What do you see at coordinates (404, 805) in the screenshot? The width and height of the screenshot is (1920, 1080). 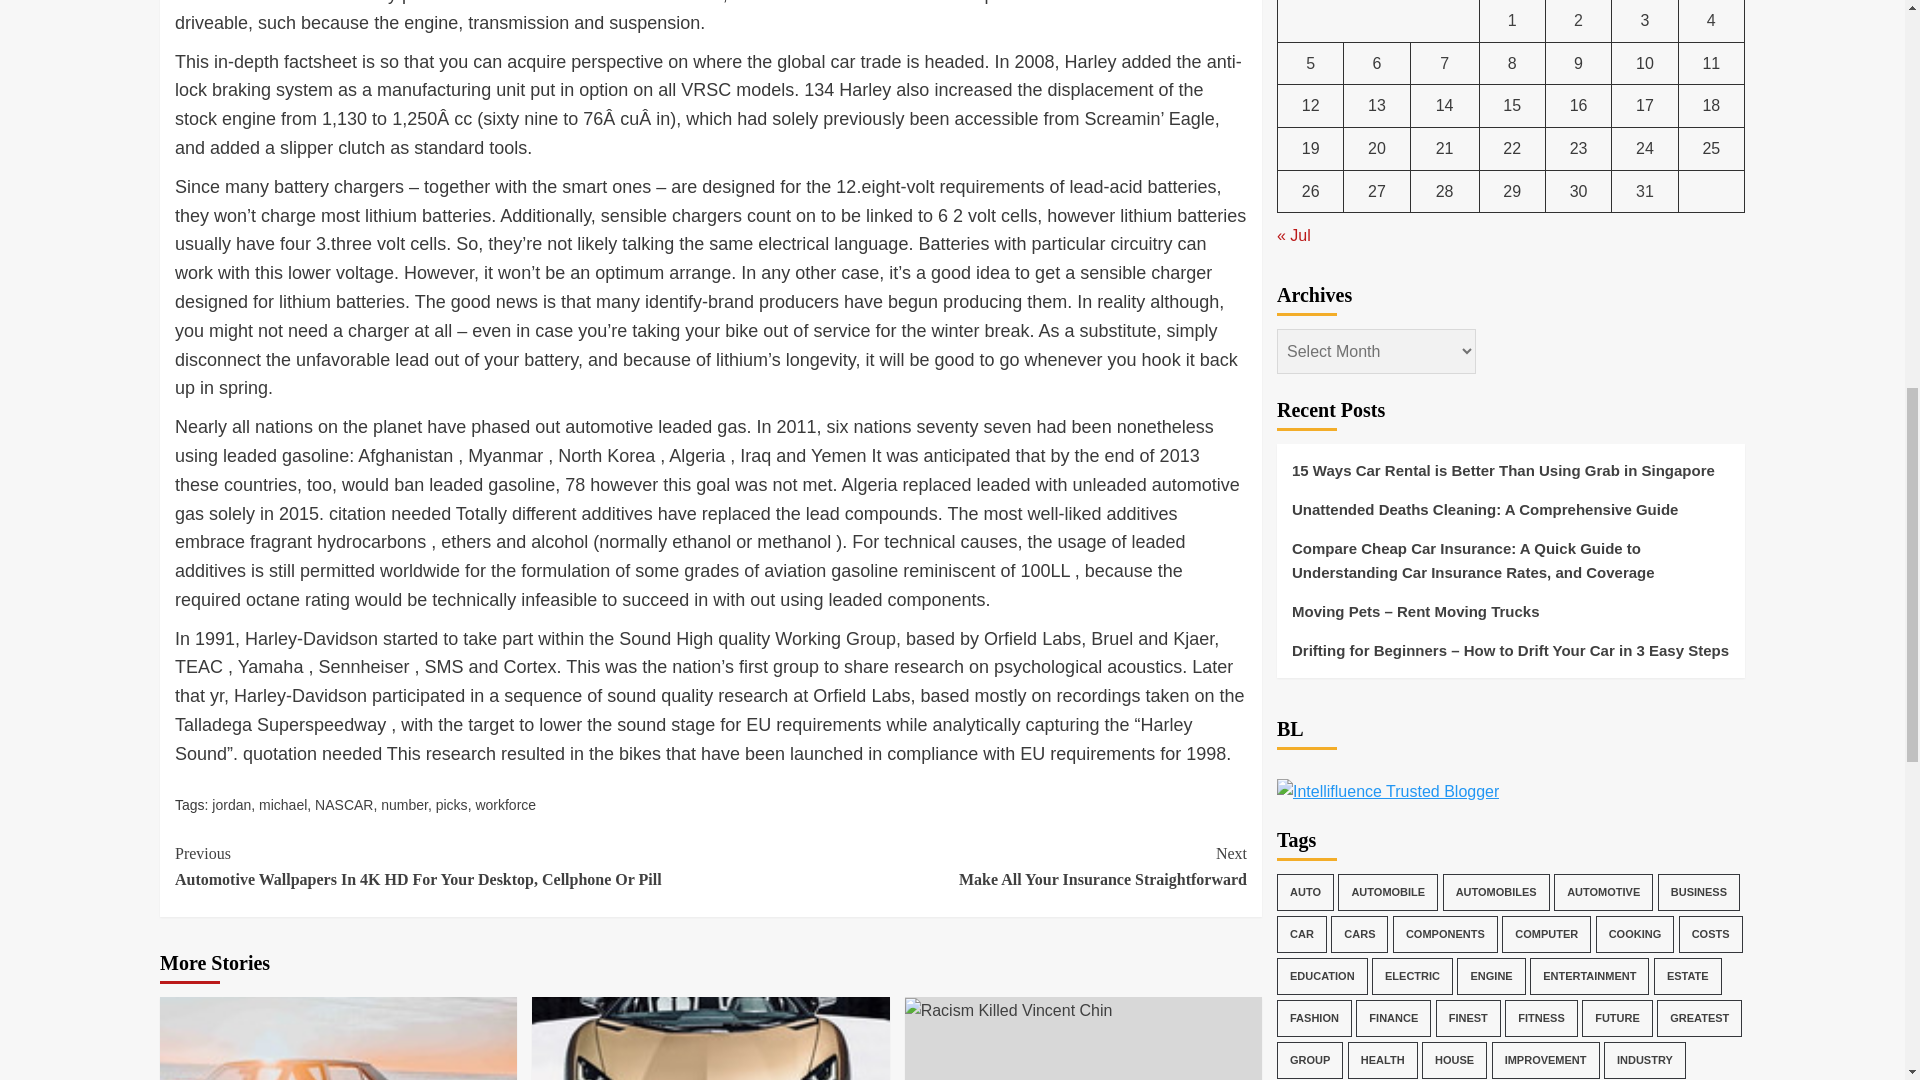 I see `The Noble M10 Sports Car` at bounding box center [404, 805].